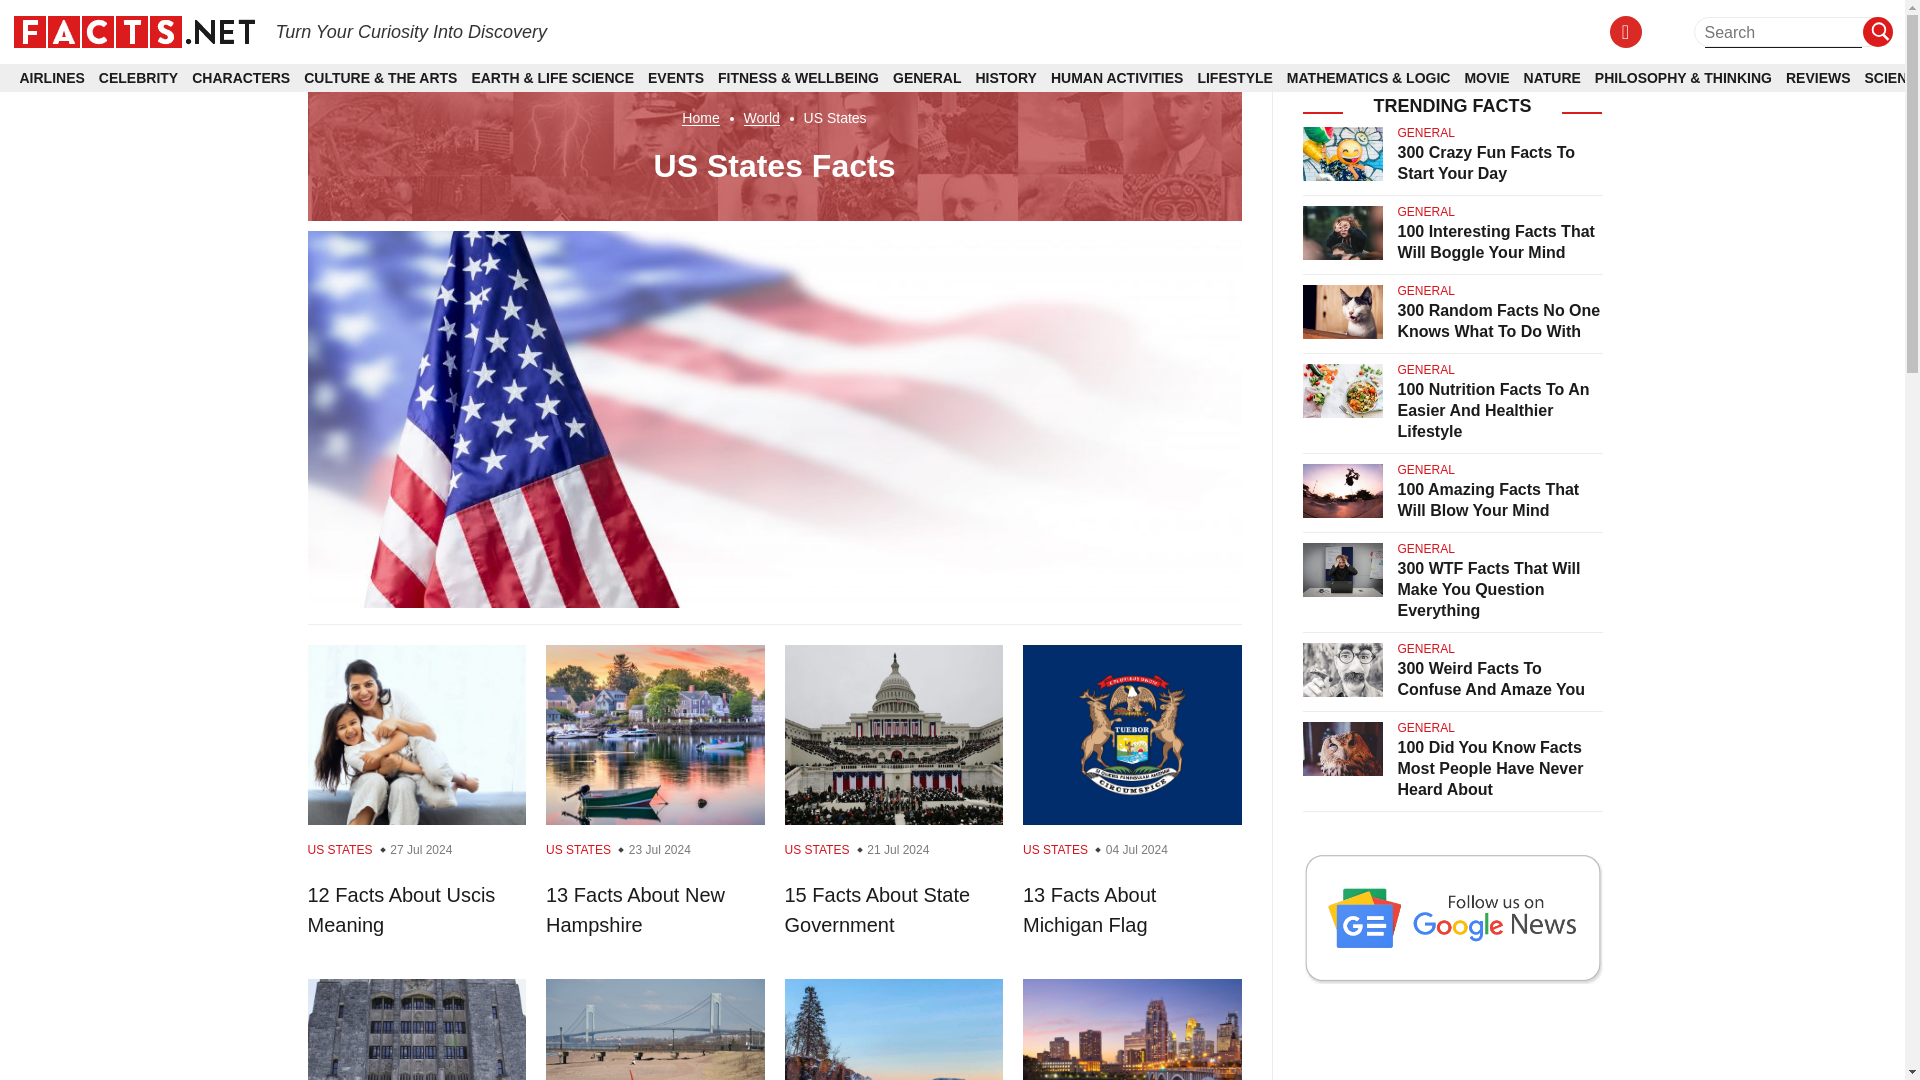  What do you see at coordinates (133, 30) in the screenshot?
I see `Facts.net` at bounding box center [133, 30].